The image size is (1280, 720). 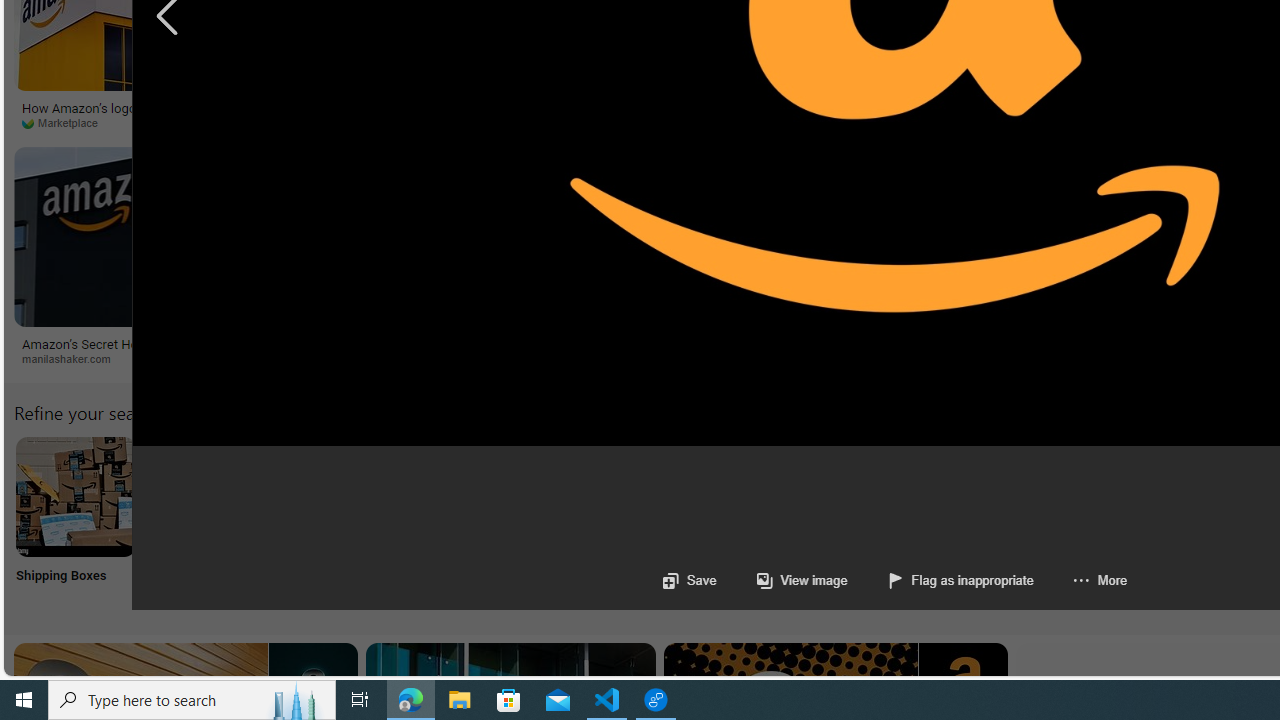 I want to click on Amazon Package Delivery Package Delivery, so click(x=736, y=522).